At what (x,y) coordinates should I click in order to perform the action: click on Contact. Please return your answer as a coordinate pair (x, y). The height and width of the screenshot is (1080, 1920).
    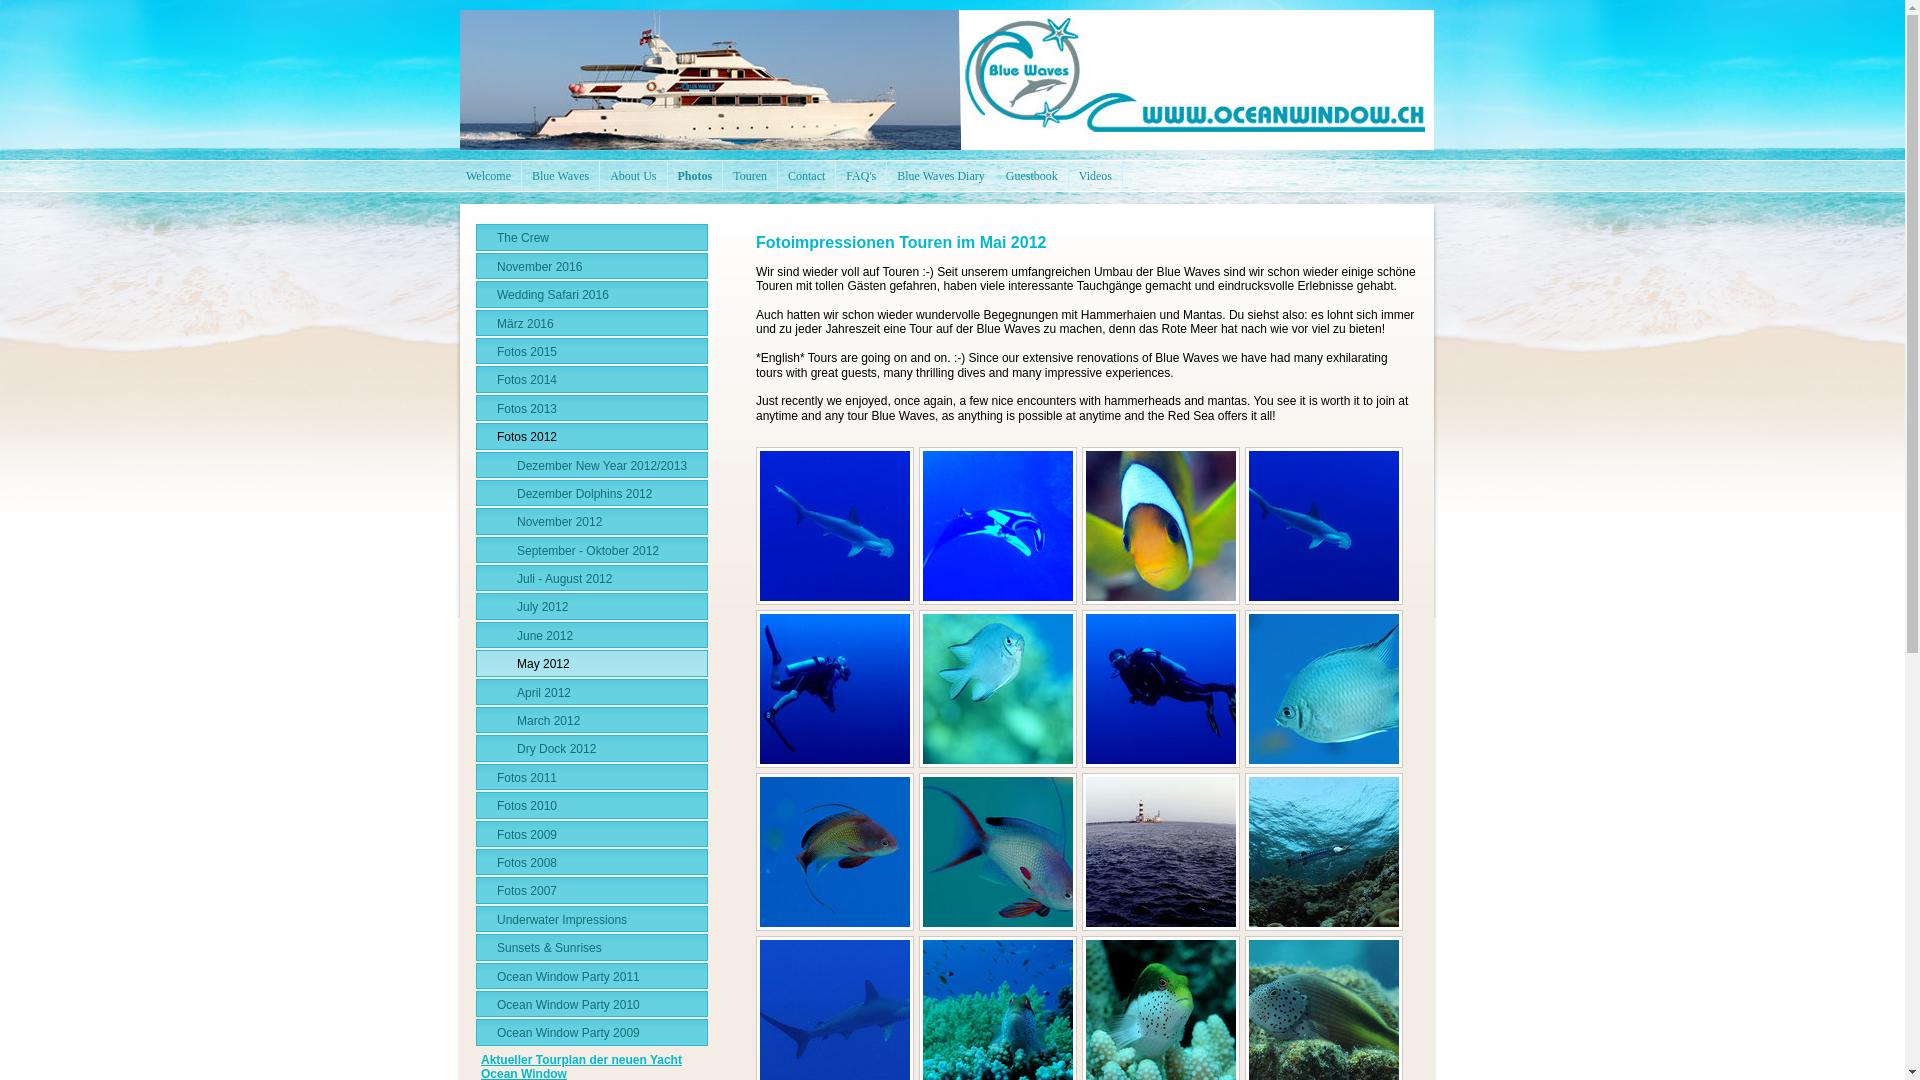
    Looking at the image, I should click on (807, 176).